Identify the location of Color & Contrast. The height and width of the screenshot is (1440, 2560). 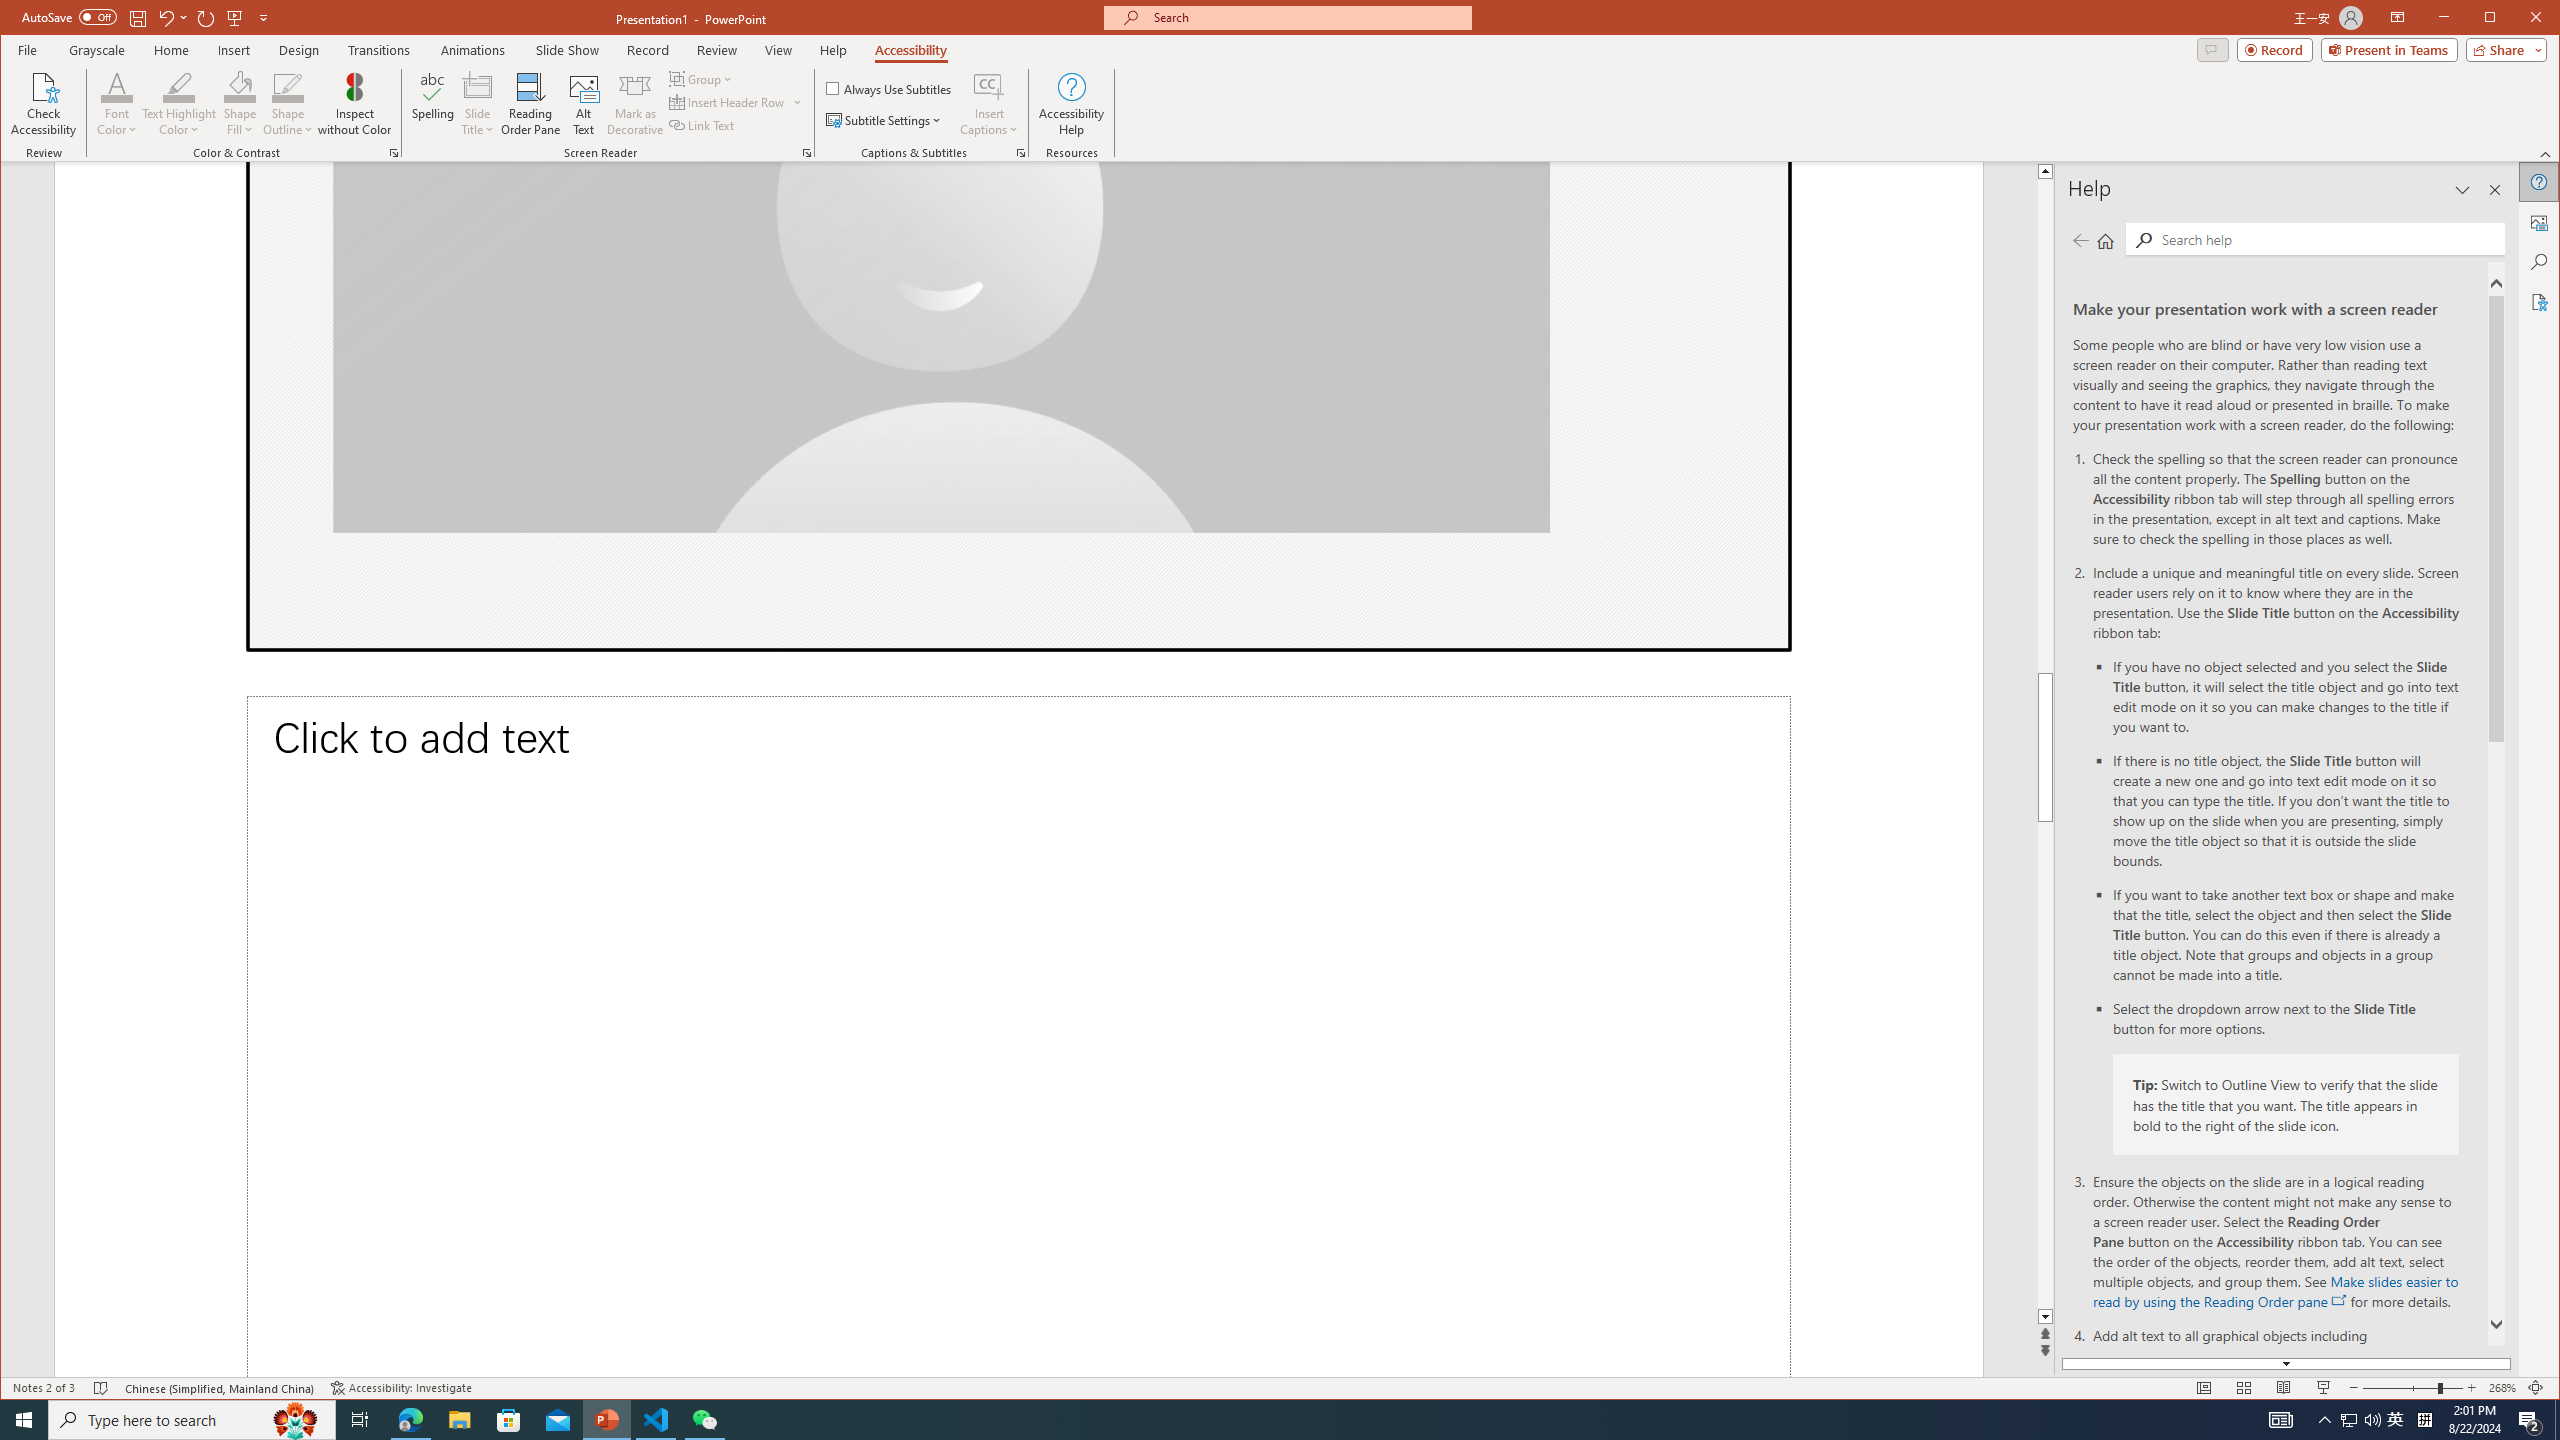
(394, 153).